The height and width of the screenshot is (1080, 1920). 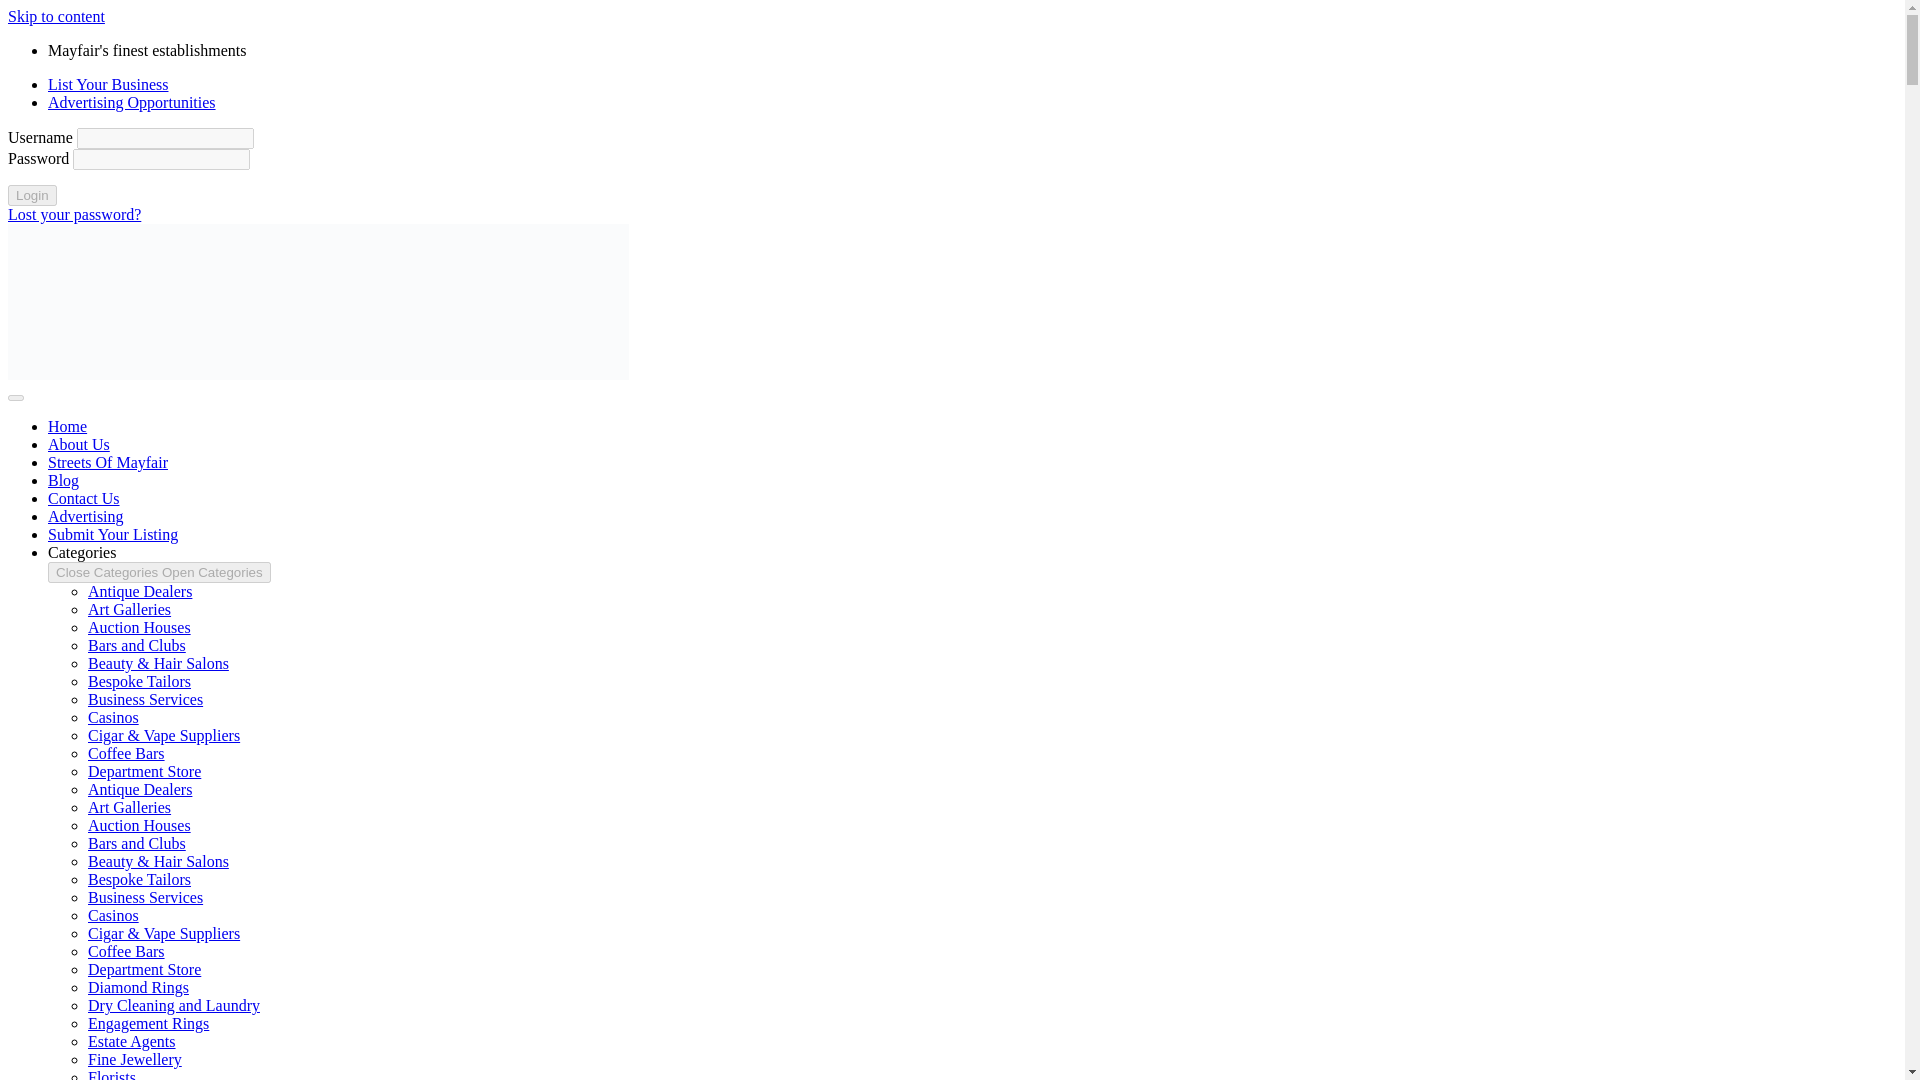 What do you see at coordinates (84, 498) in the screenshot?
I see `Contact Us` at bounding box center [84, 498].